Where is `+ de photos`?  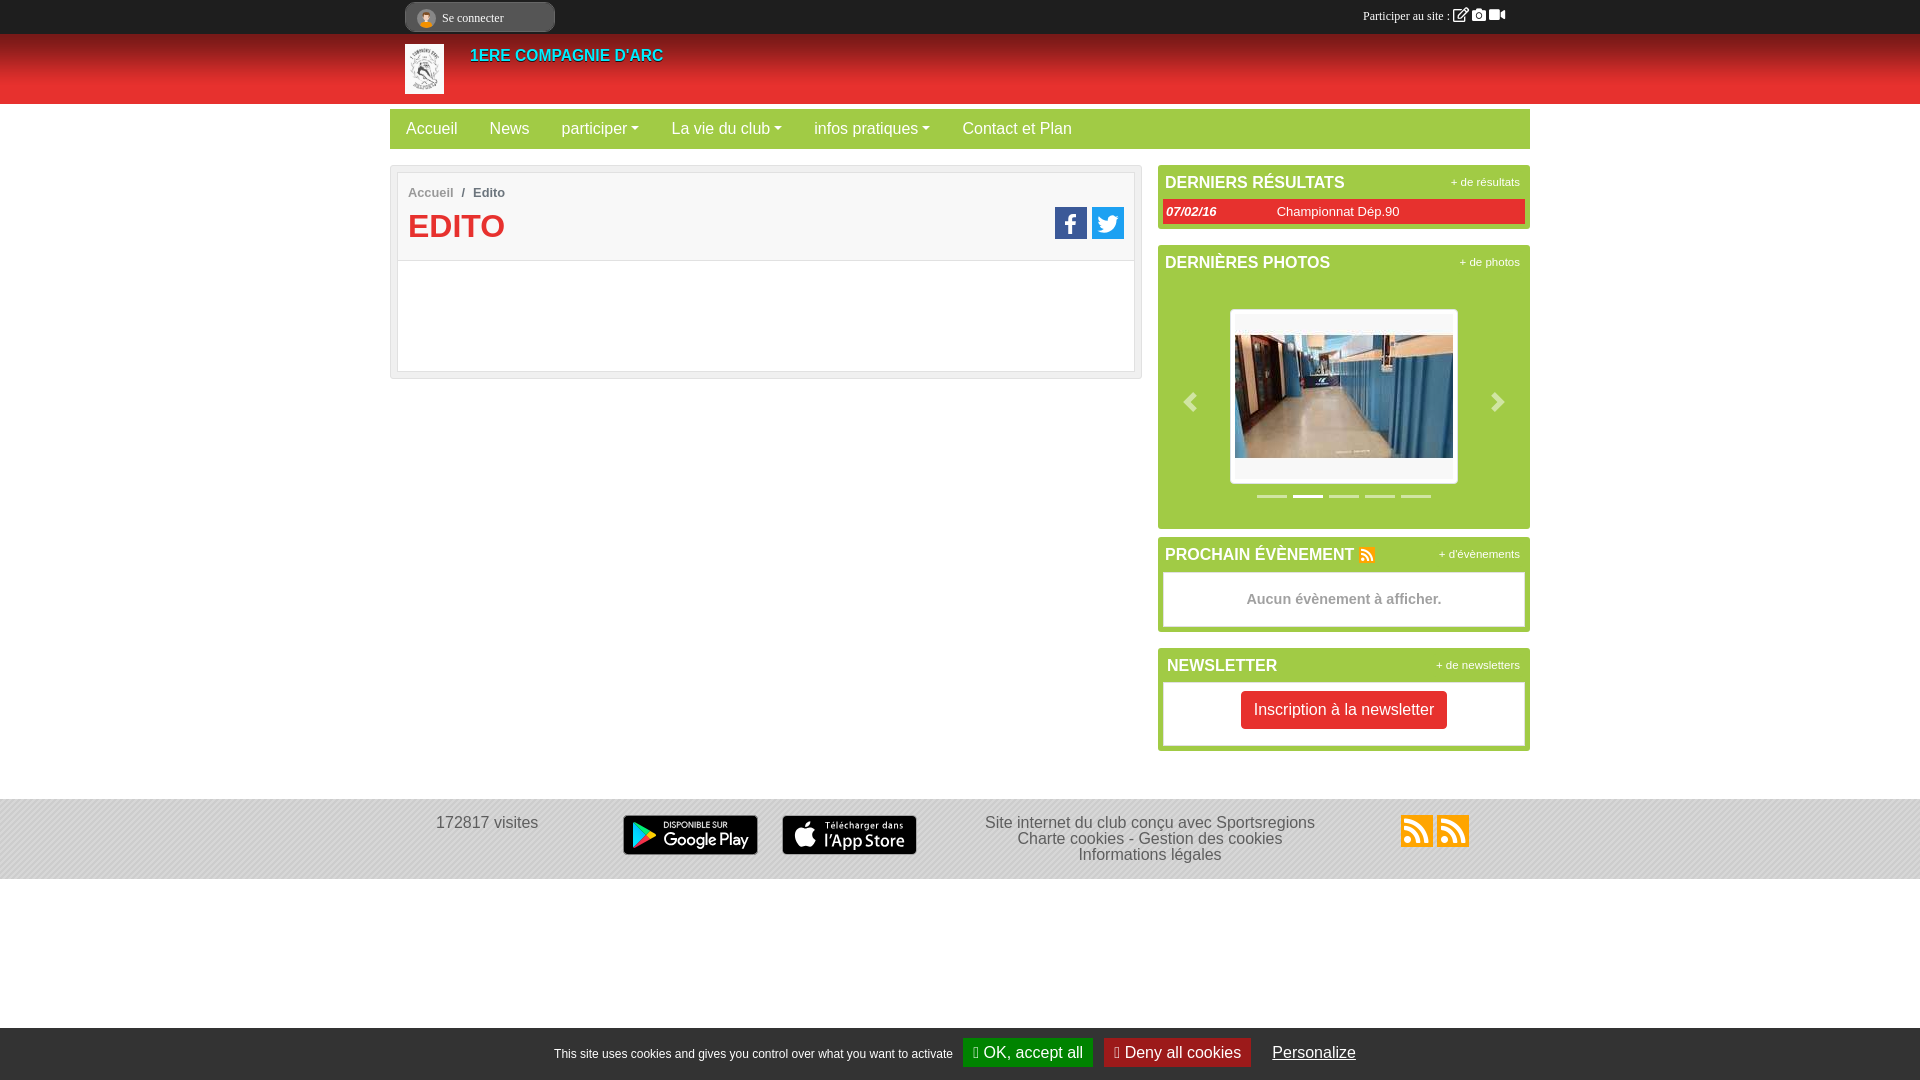 + de photos is located at coordinates (1490, 262).